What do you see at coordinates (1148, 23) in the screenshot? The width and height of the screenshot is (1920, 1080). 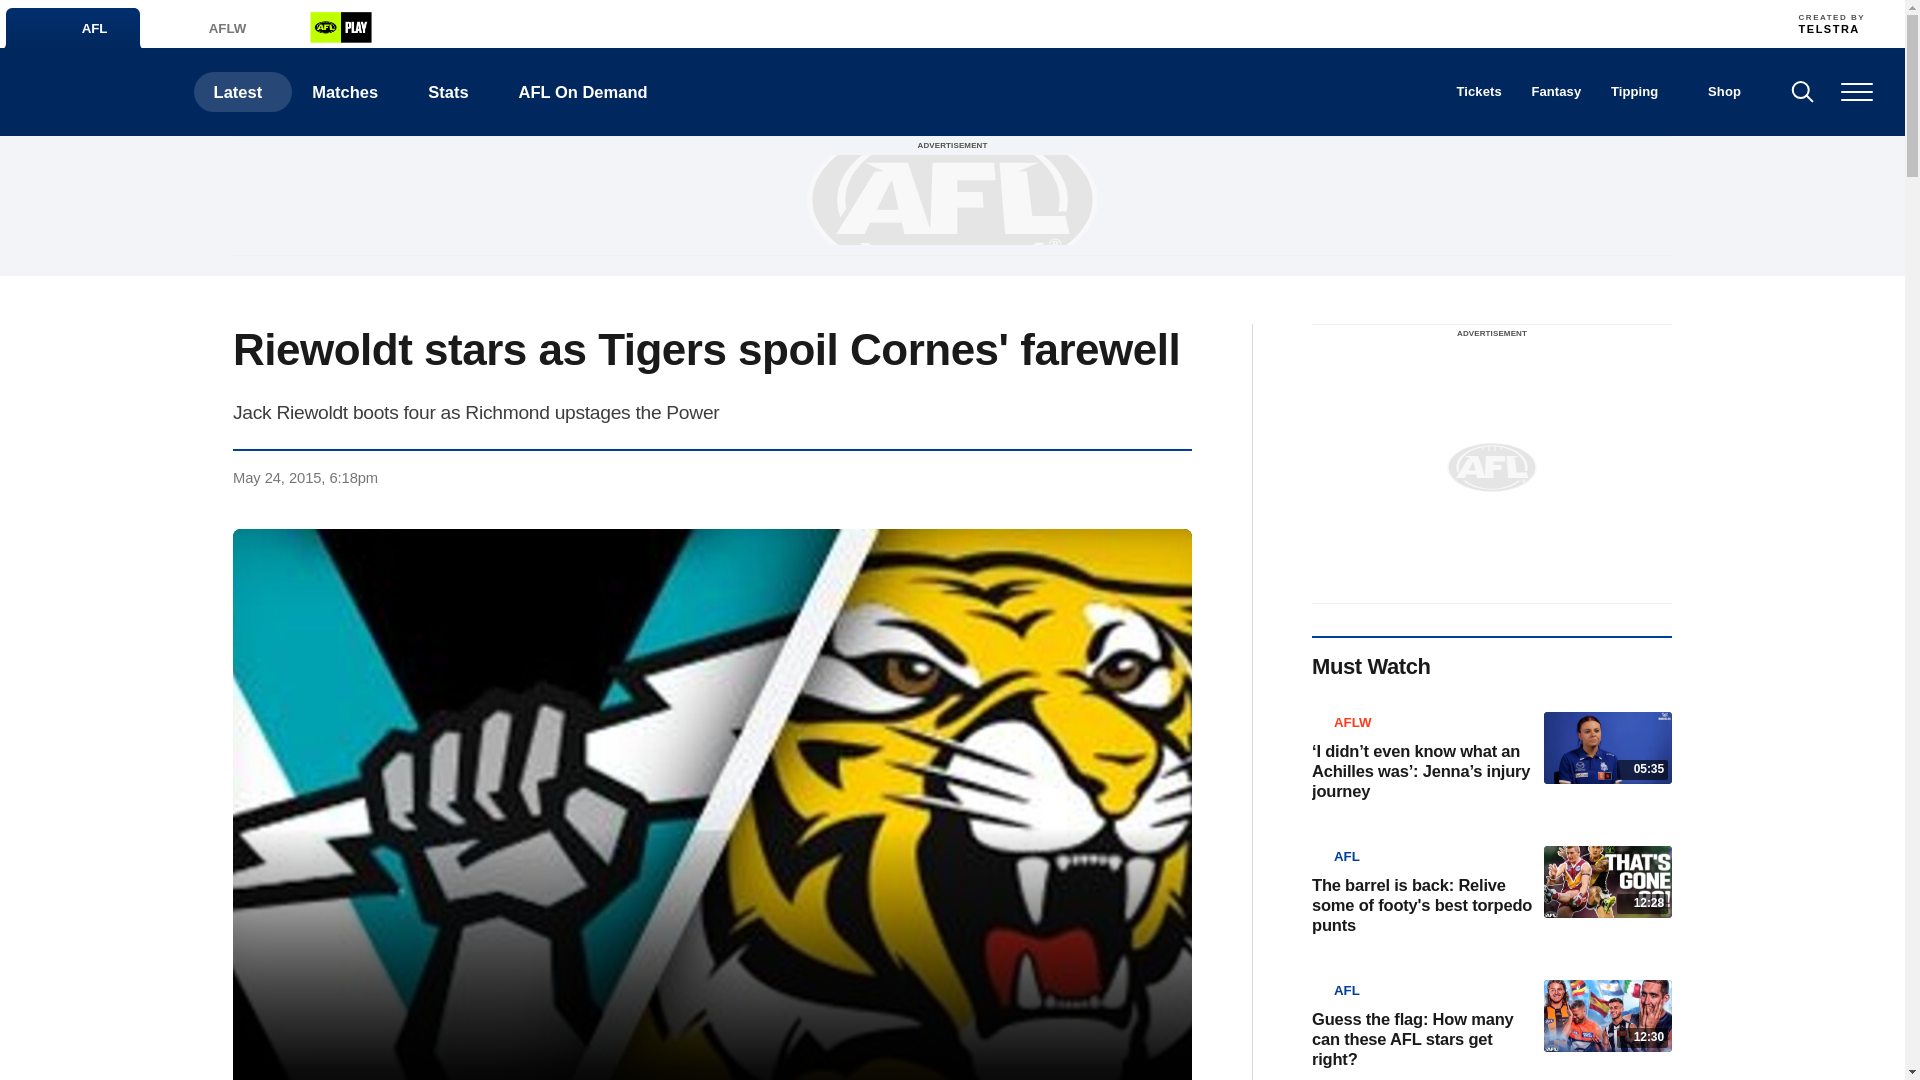 I see `Melbourne` at bounding box center [1148, 23].